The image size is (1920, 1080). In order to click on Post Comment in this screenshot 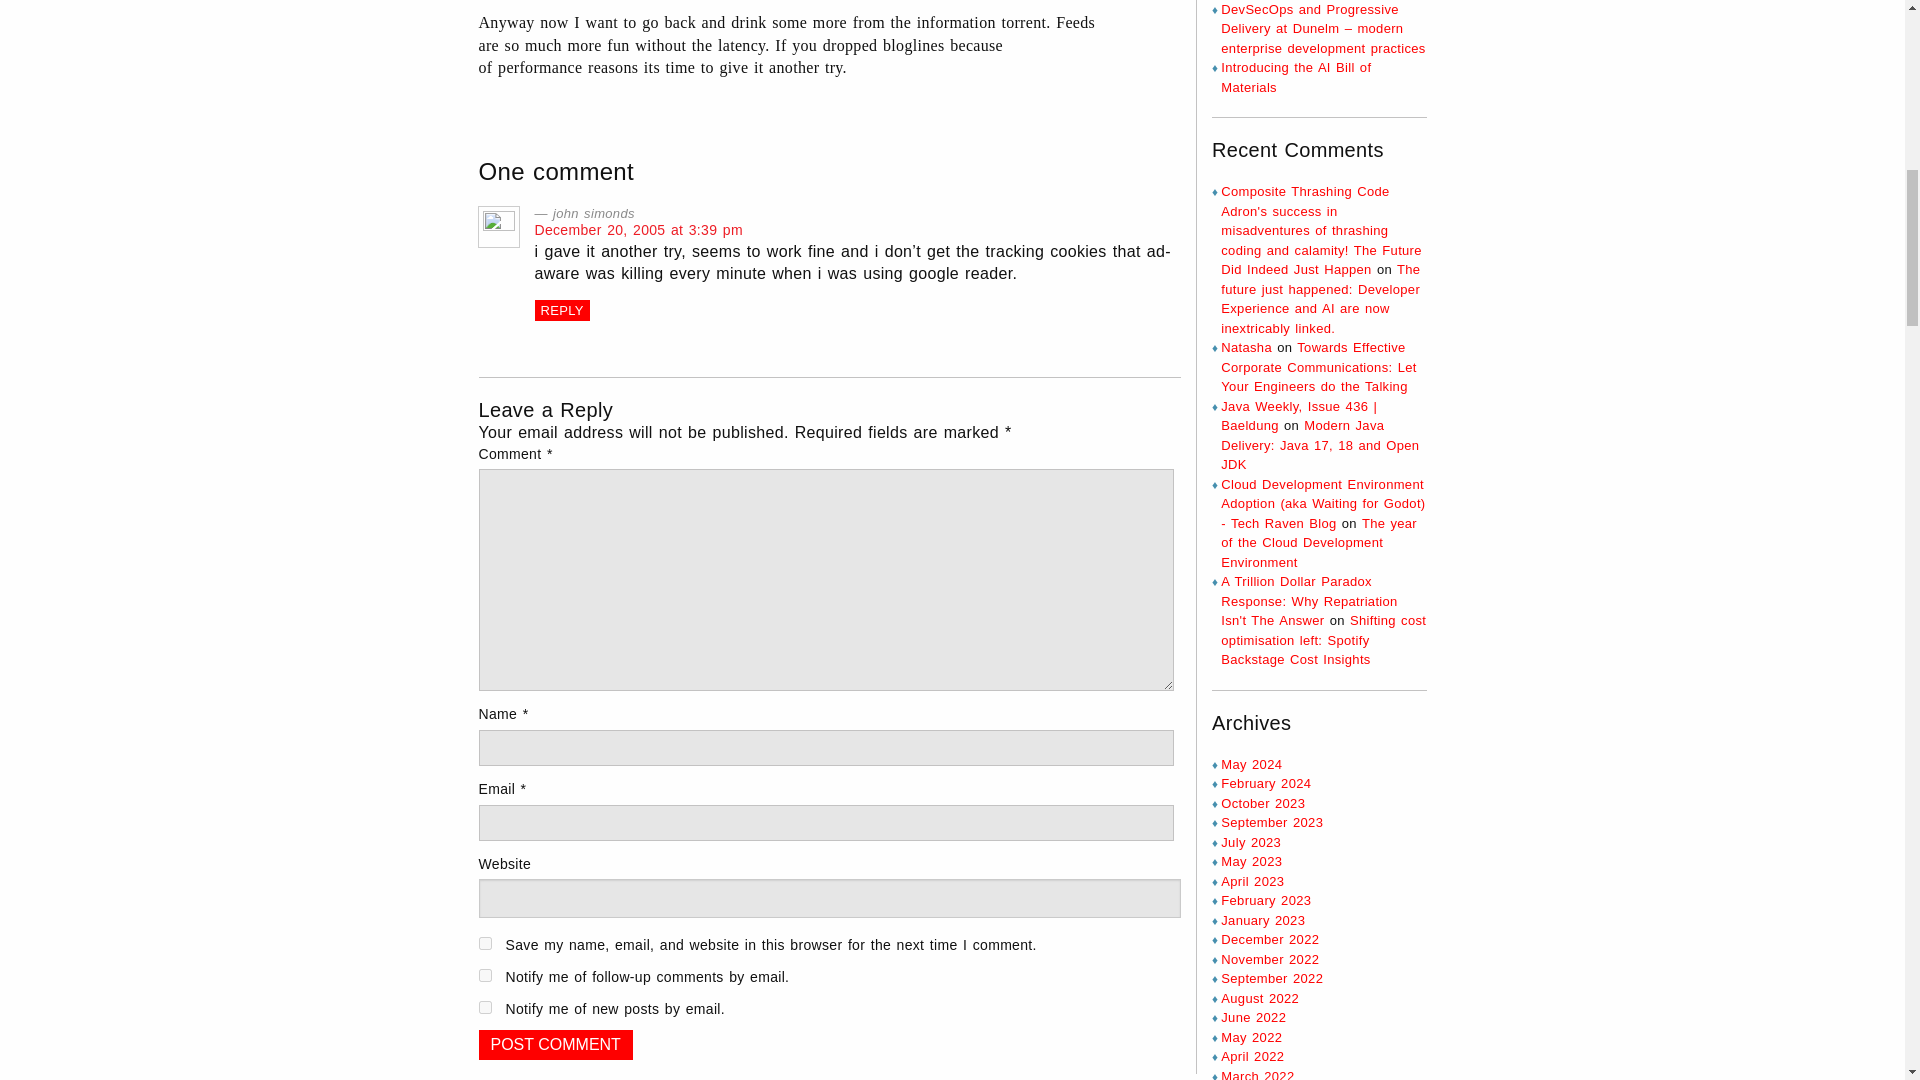, I will do `click(554, 1044)`.